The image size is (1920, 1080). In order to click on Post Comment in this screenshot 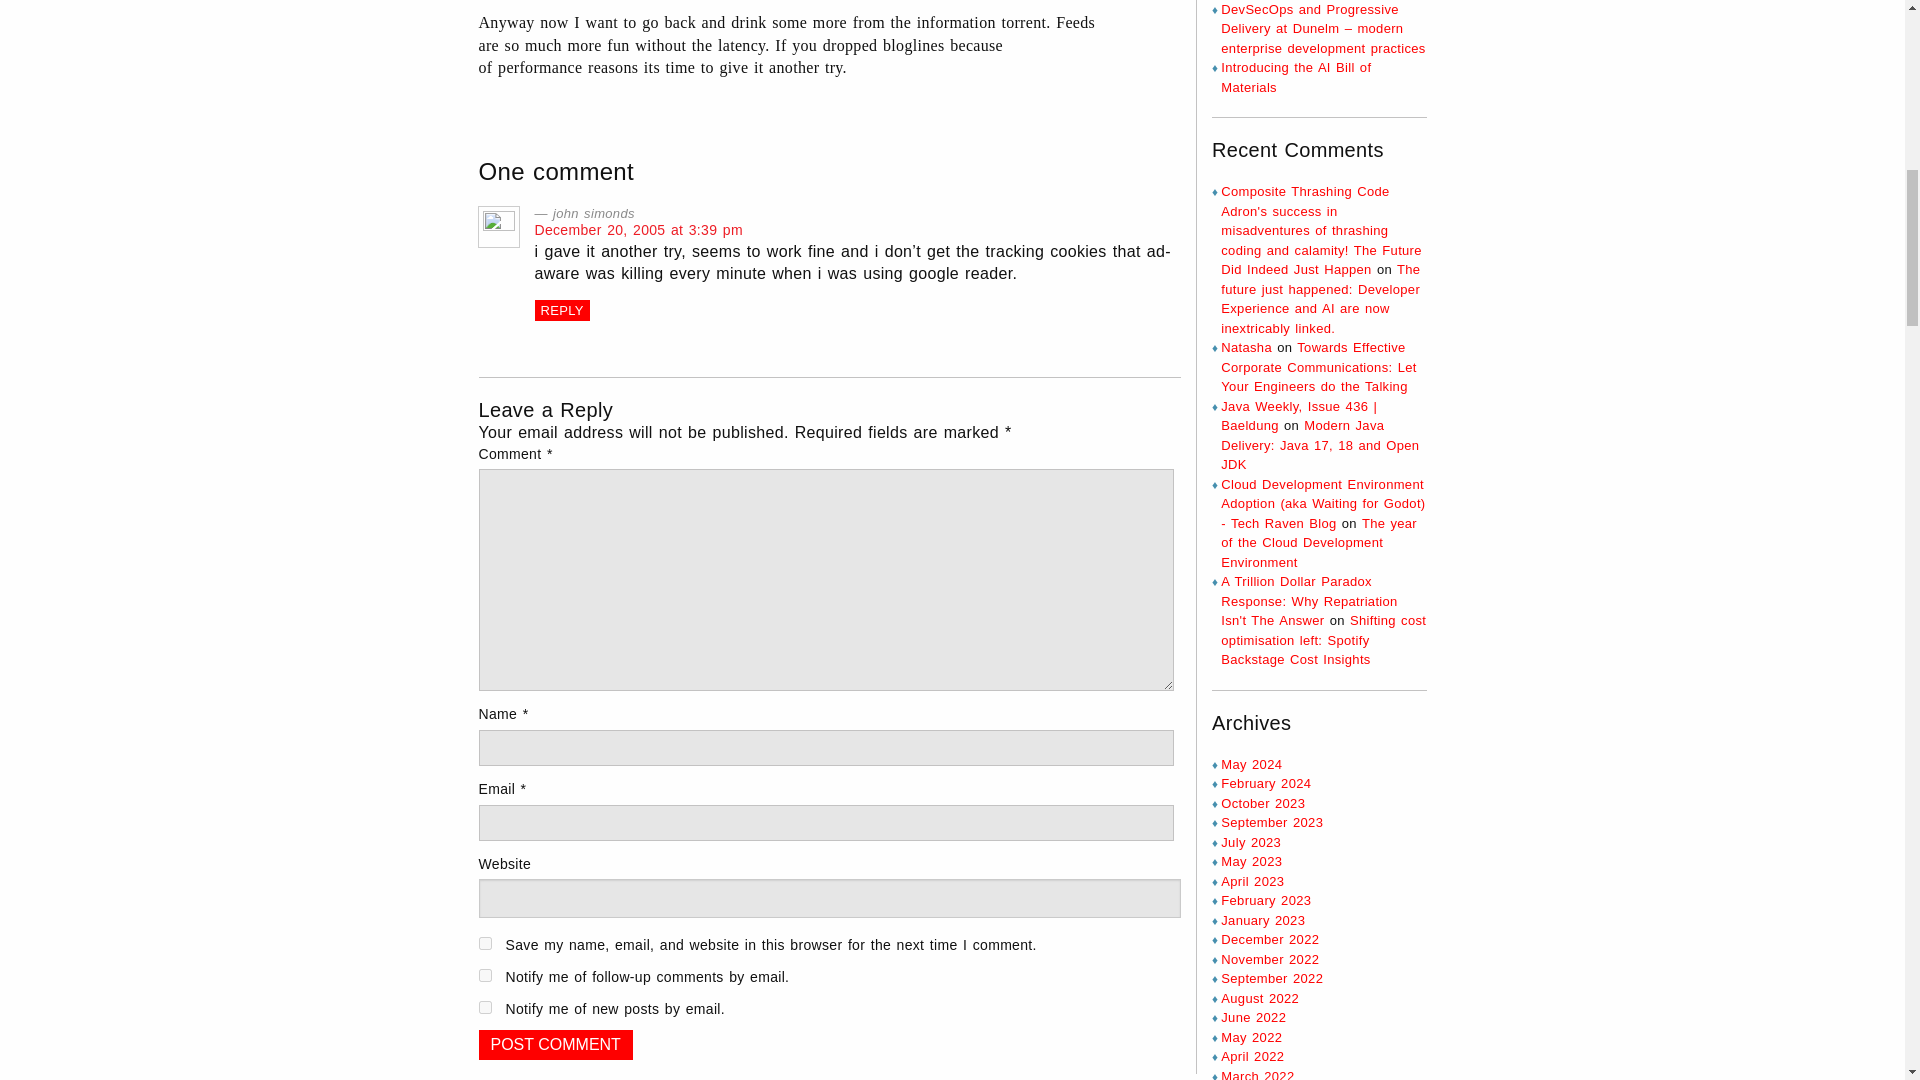, I will do `click(554, 1044)`.